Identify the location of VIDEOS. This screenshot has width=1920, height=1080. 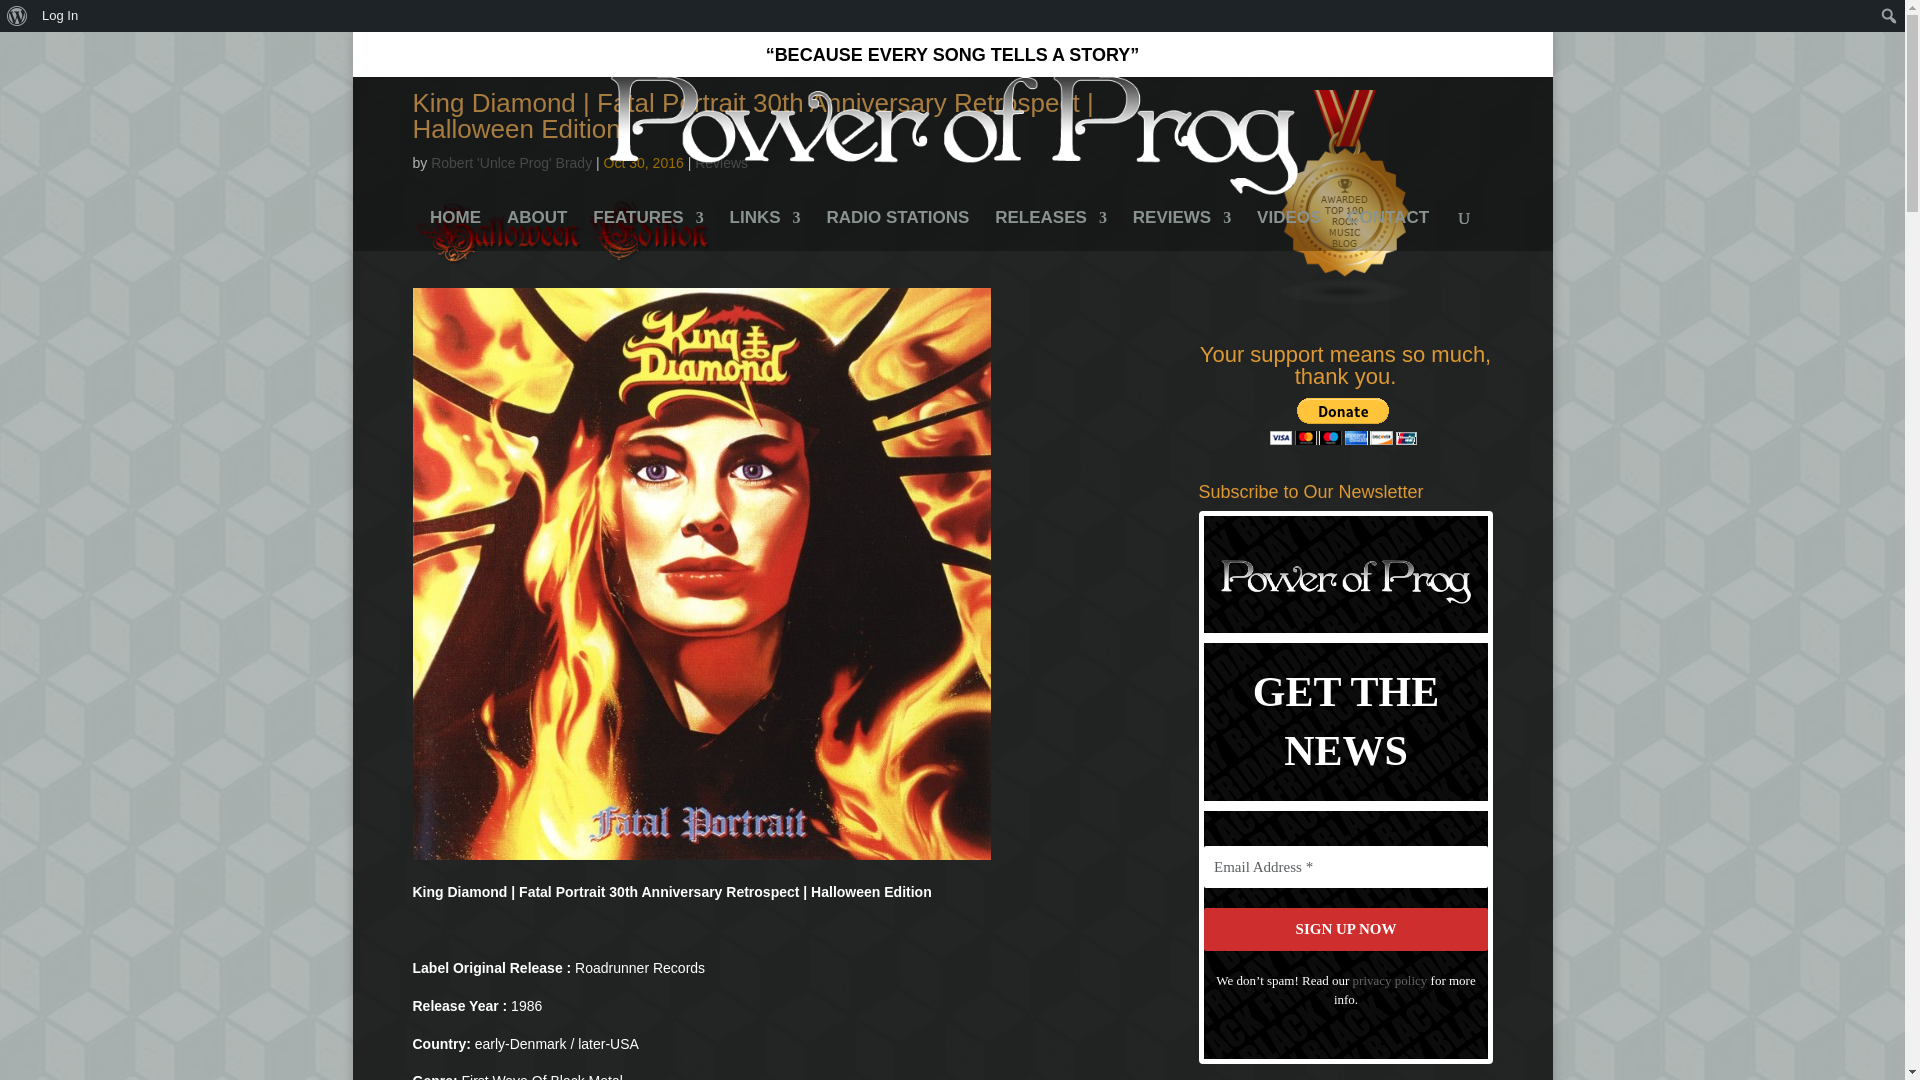
(1288, 230).